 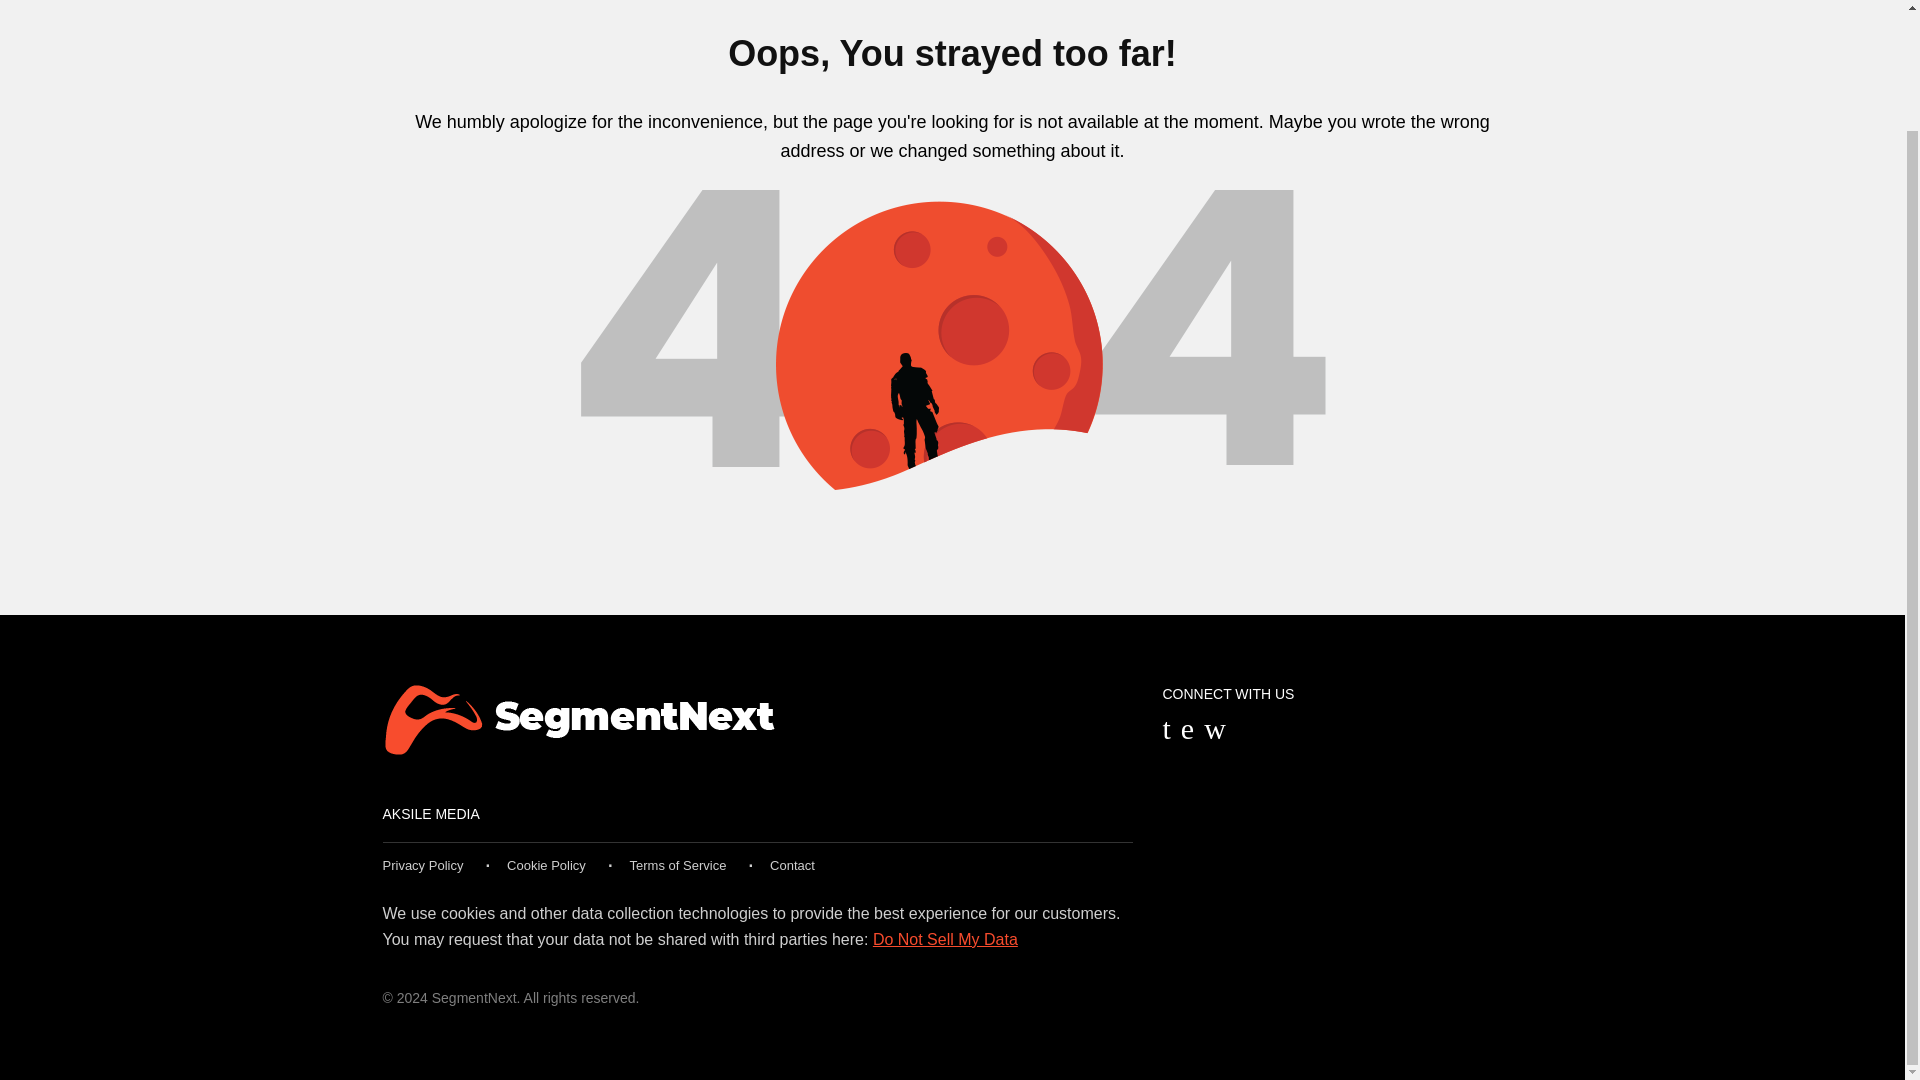 What do you see at coordinates (792, 864) in the screenshot?
I see `Contact` at bounding box center [792, 864].